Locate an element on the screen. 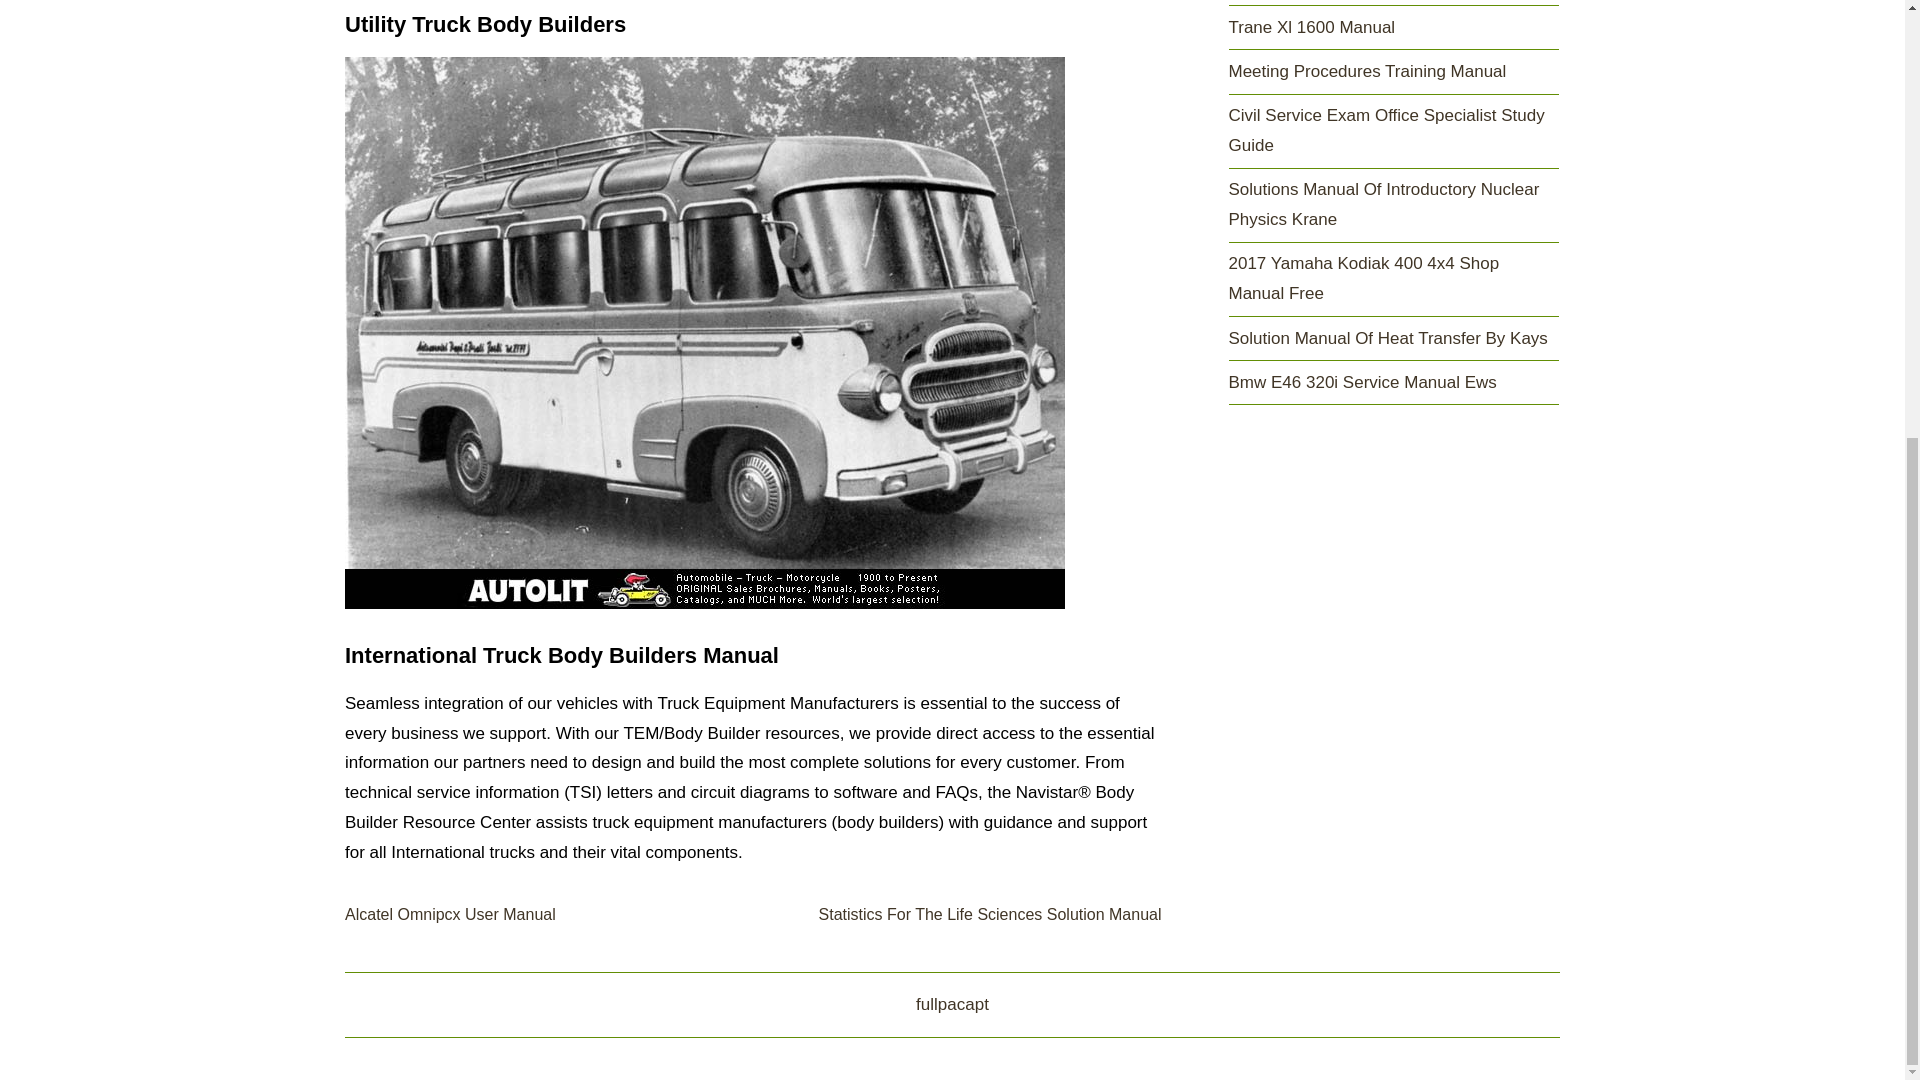 The width and height of the screenshot is (1920, 1080). Solution Manual Of Heat Transfer By Kays is located at coordinates (1388, 338).